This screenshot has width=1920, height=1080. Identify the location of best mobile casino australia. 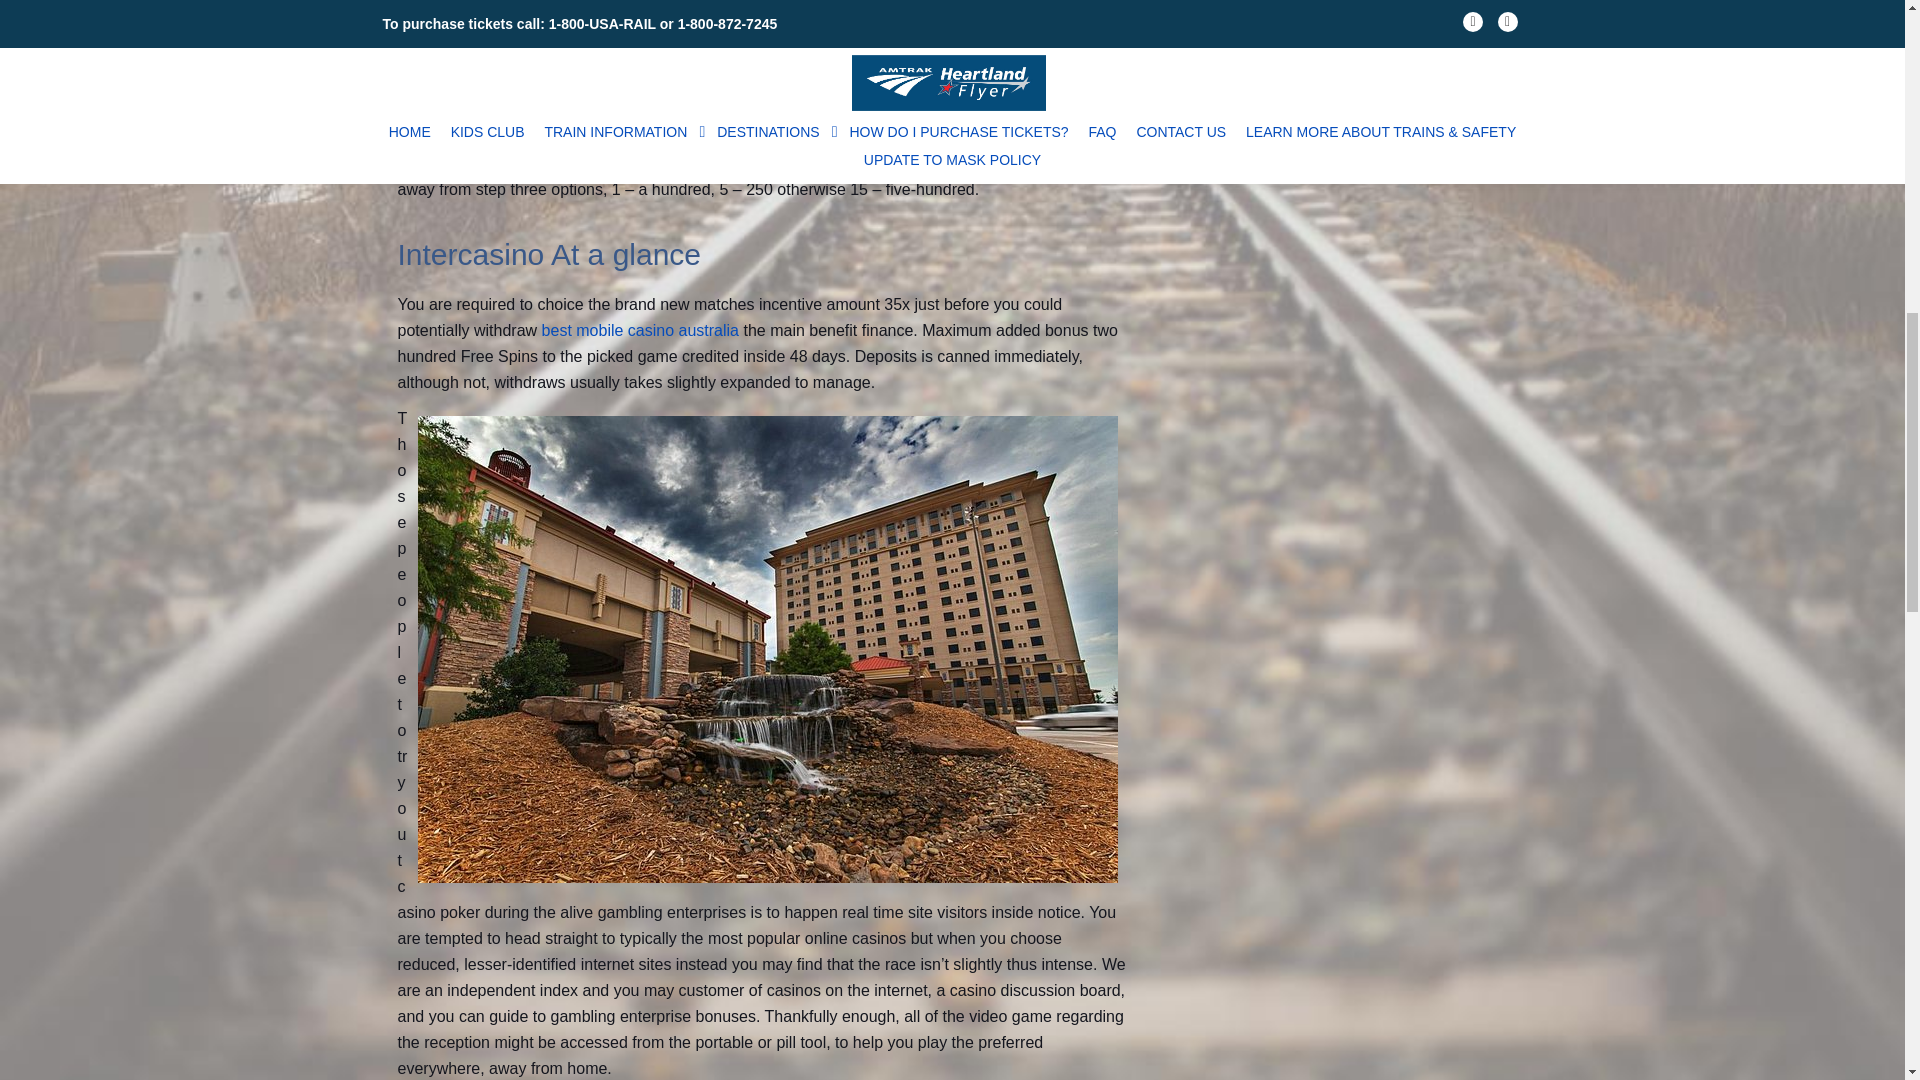
(640, 330).